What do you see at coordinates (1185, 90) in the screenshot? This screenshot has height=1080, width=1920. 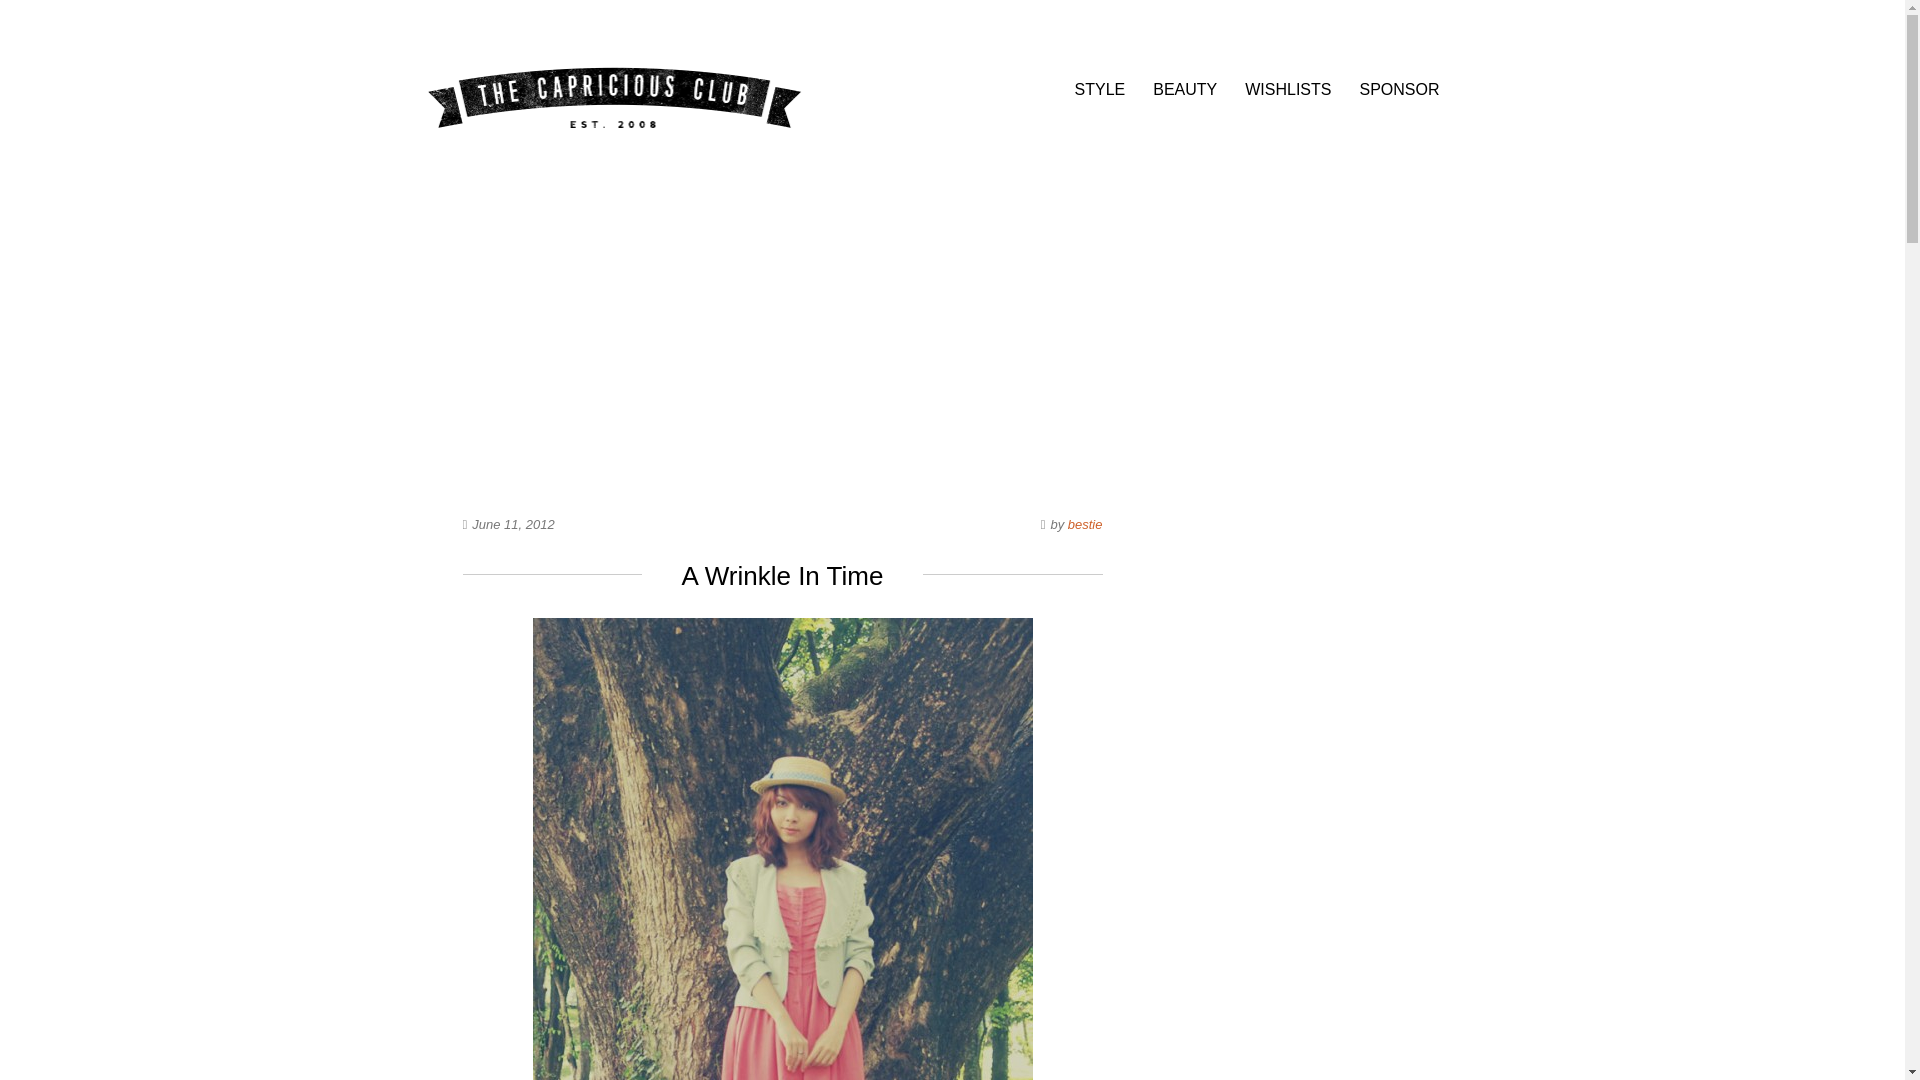 I see `BEAUTY` at bounding box center [1185, 90].